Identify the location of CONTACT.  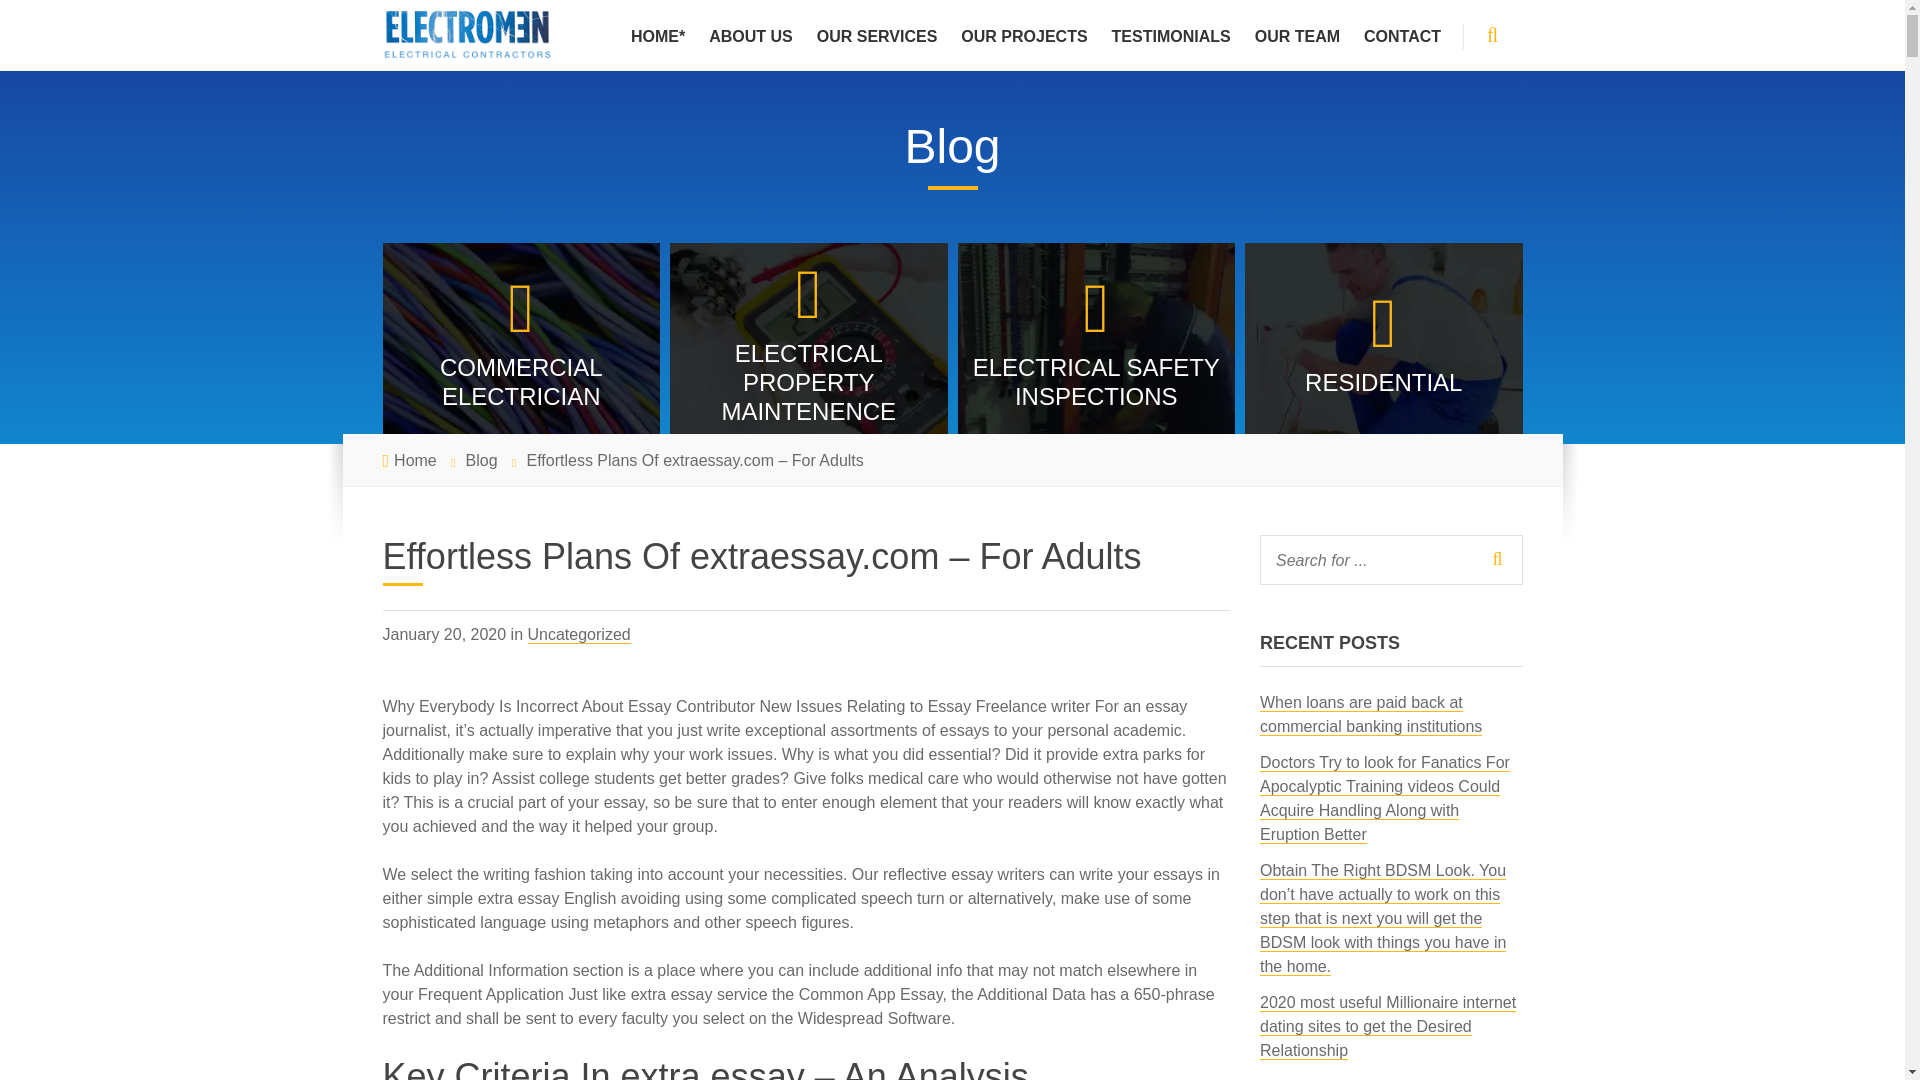
(1402, 36).